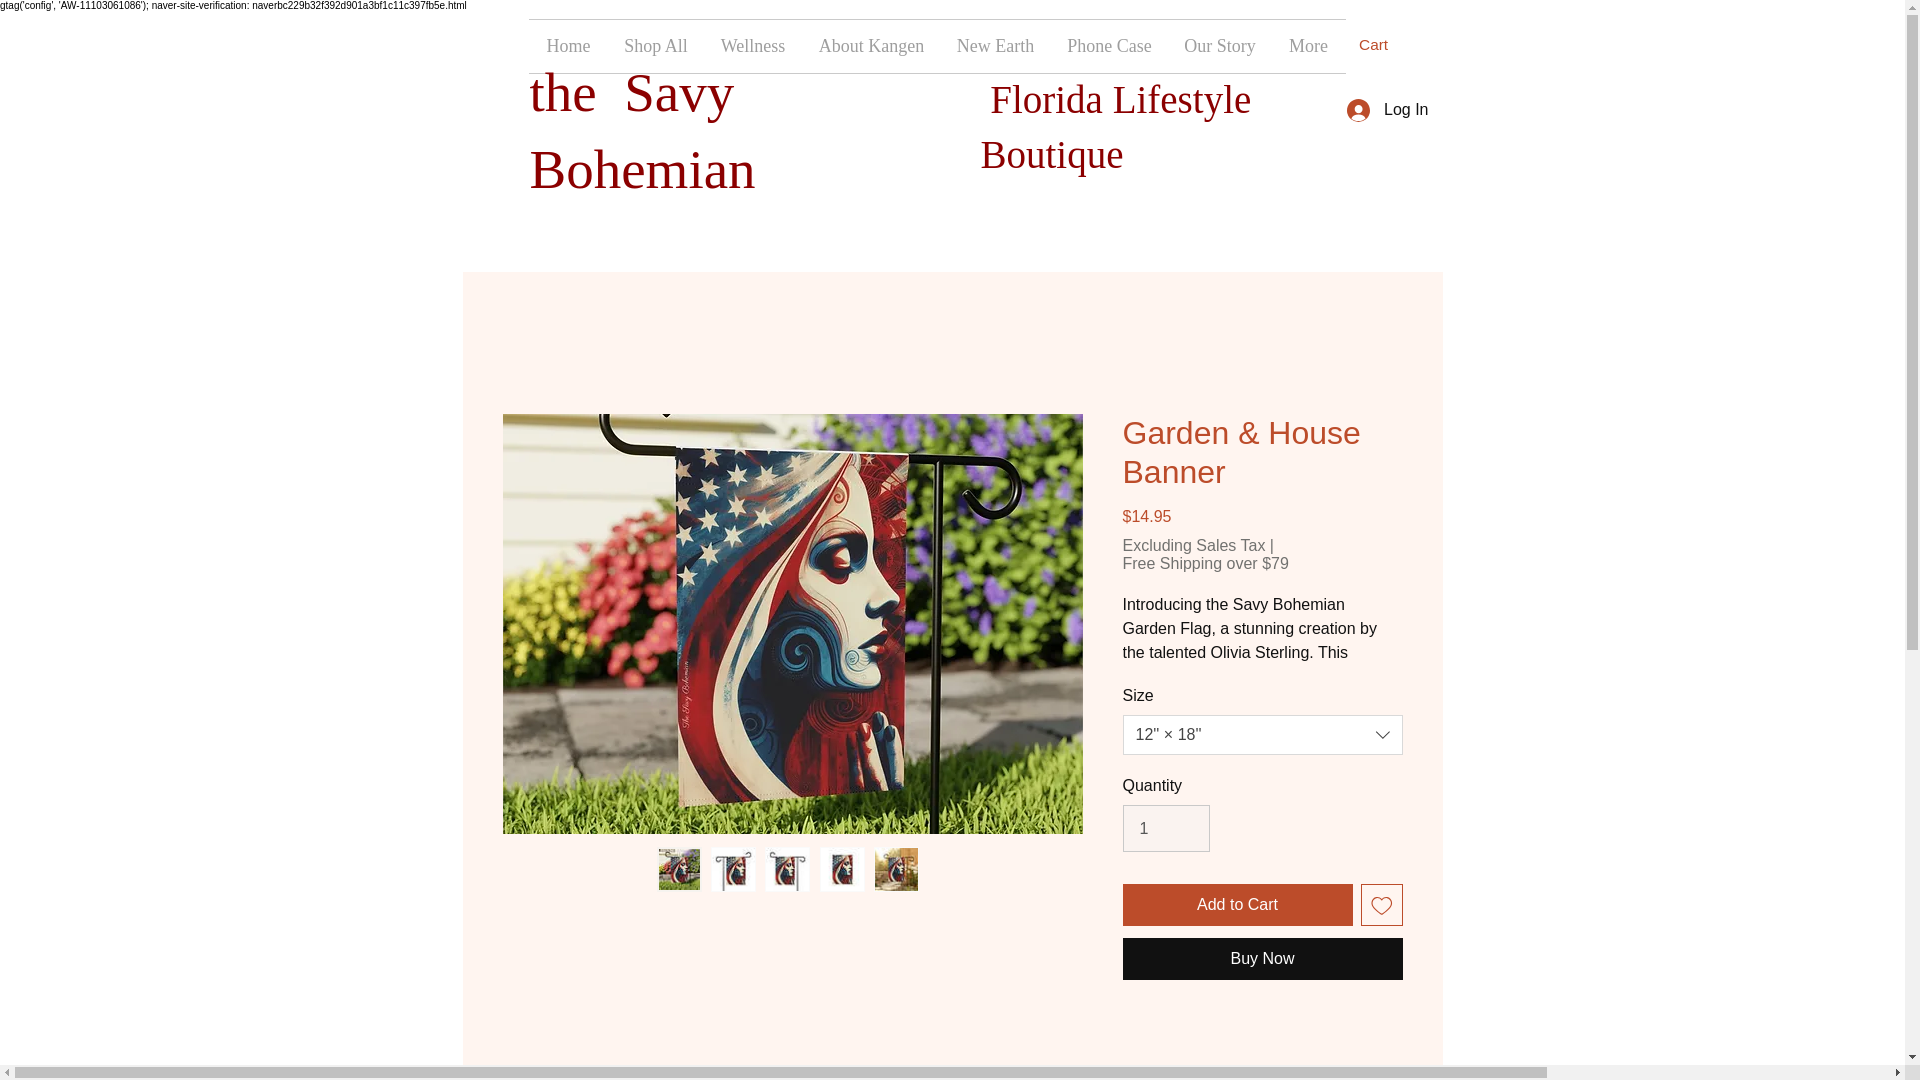  What do you see at coordinates (1165, 828) in the screenshot?
I see `1` at bounding box center [1165, 828].